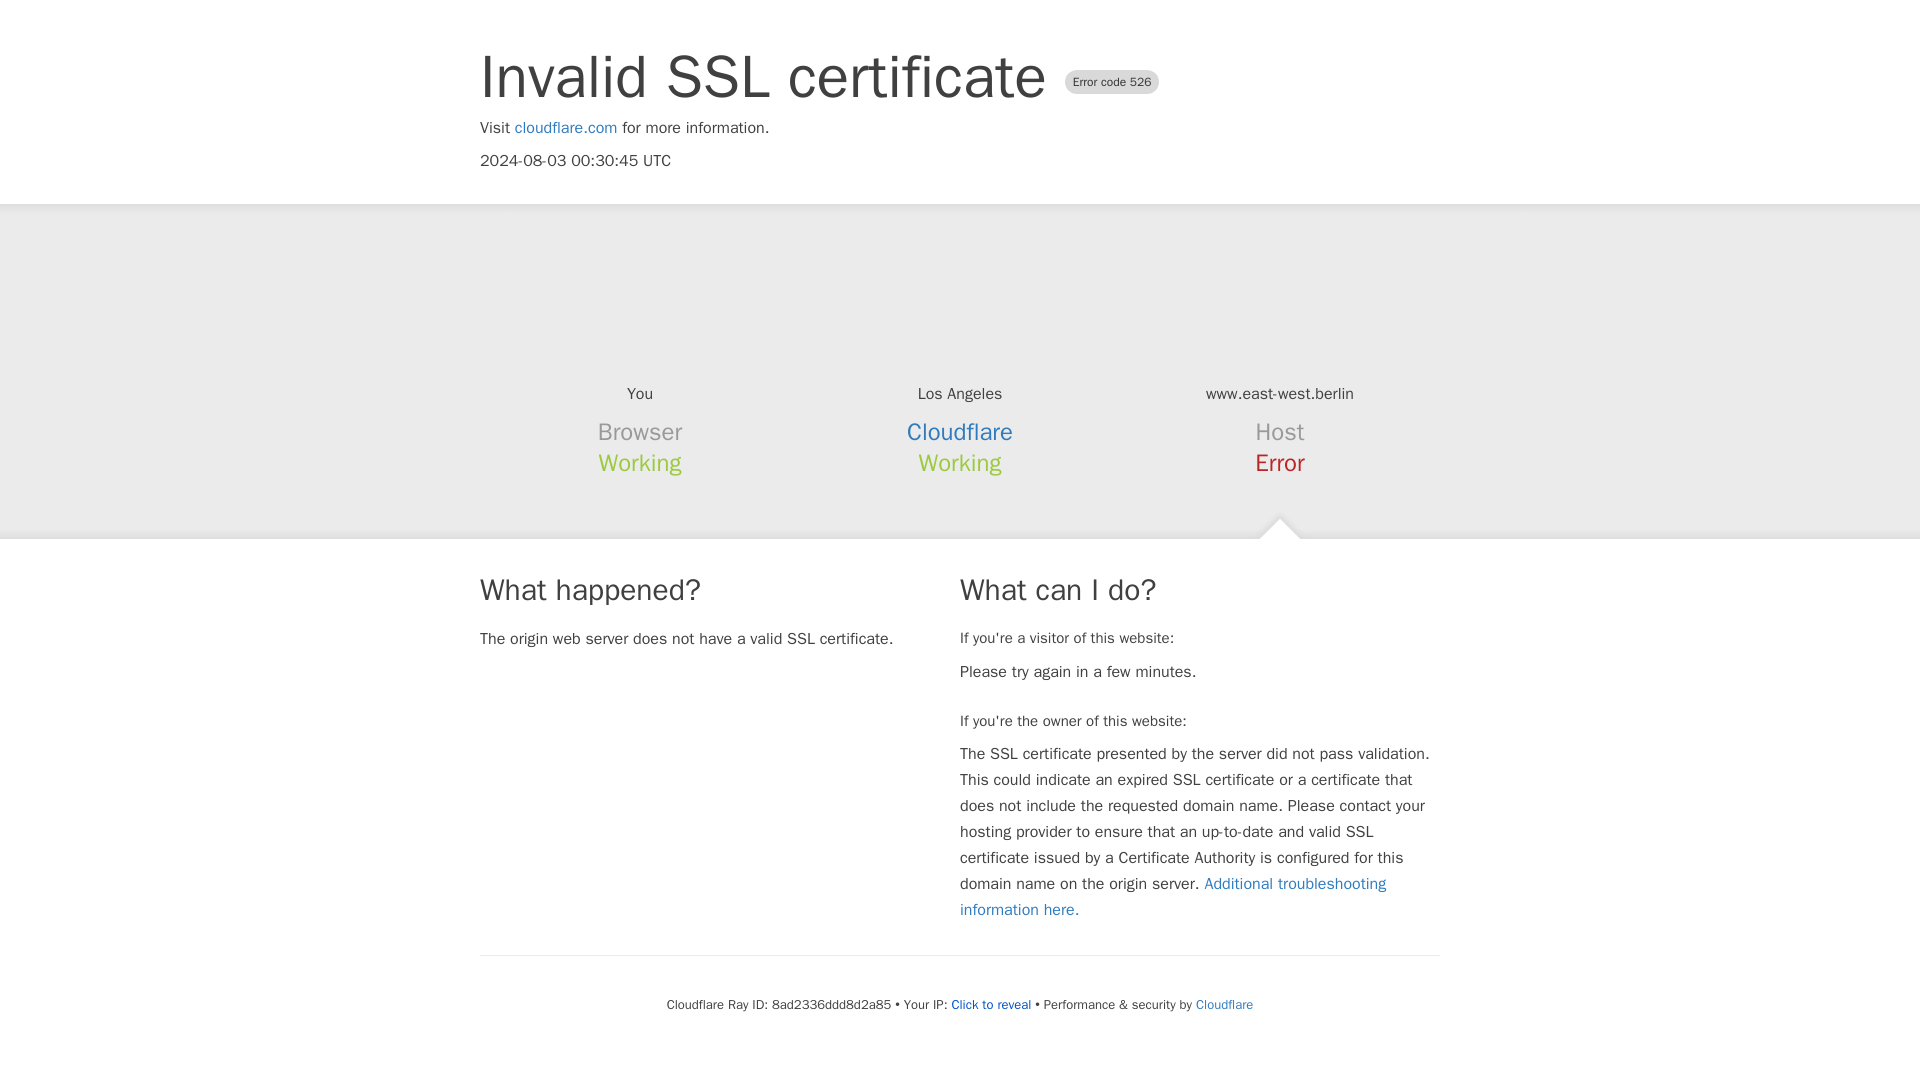 The width and height of the screenshot is (1920, 1080). What do you see at coordinates (1224, 1004) in the screenshot?
I see `Cloudflare` at bounding box center [1224, 1004].